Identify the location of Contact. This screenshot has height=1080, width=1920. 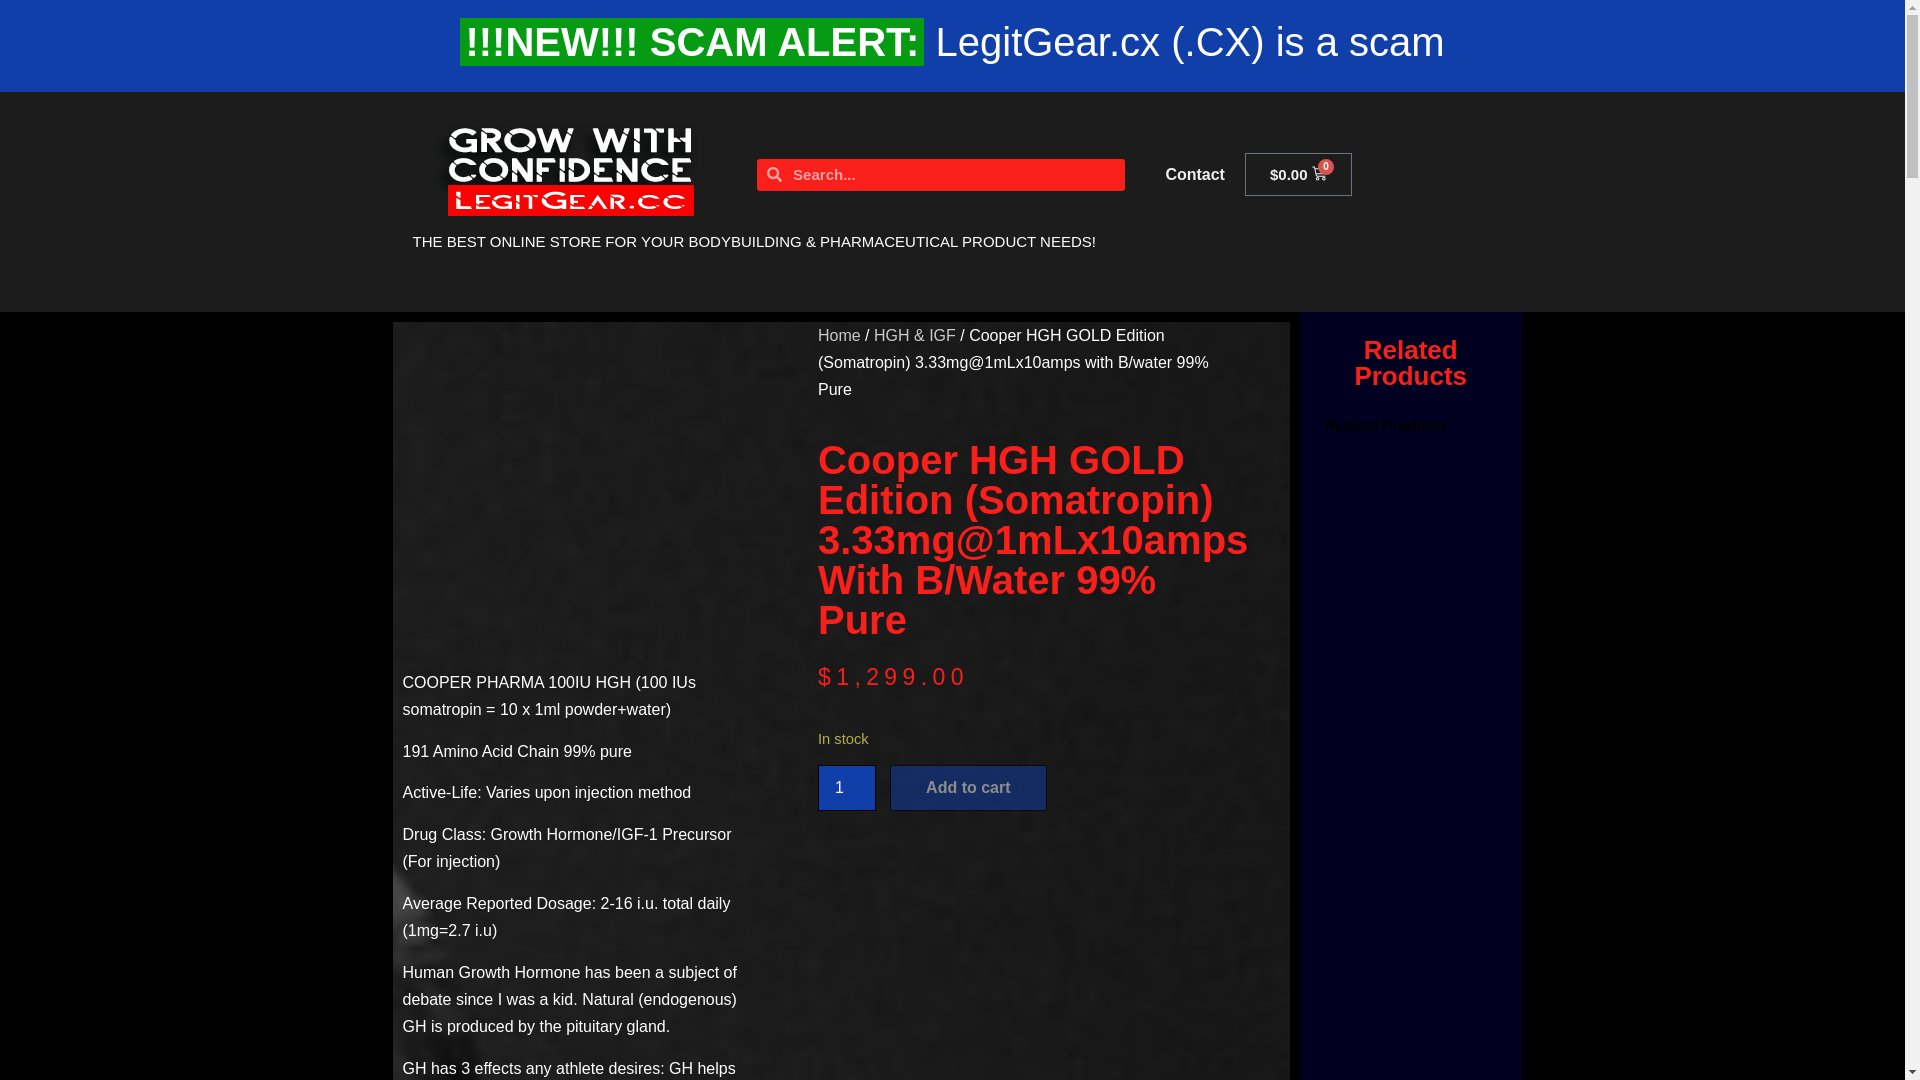
(1194, 174).